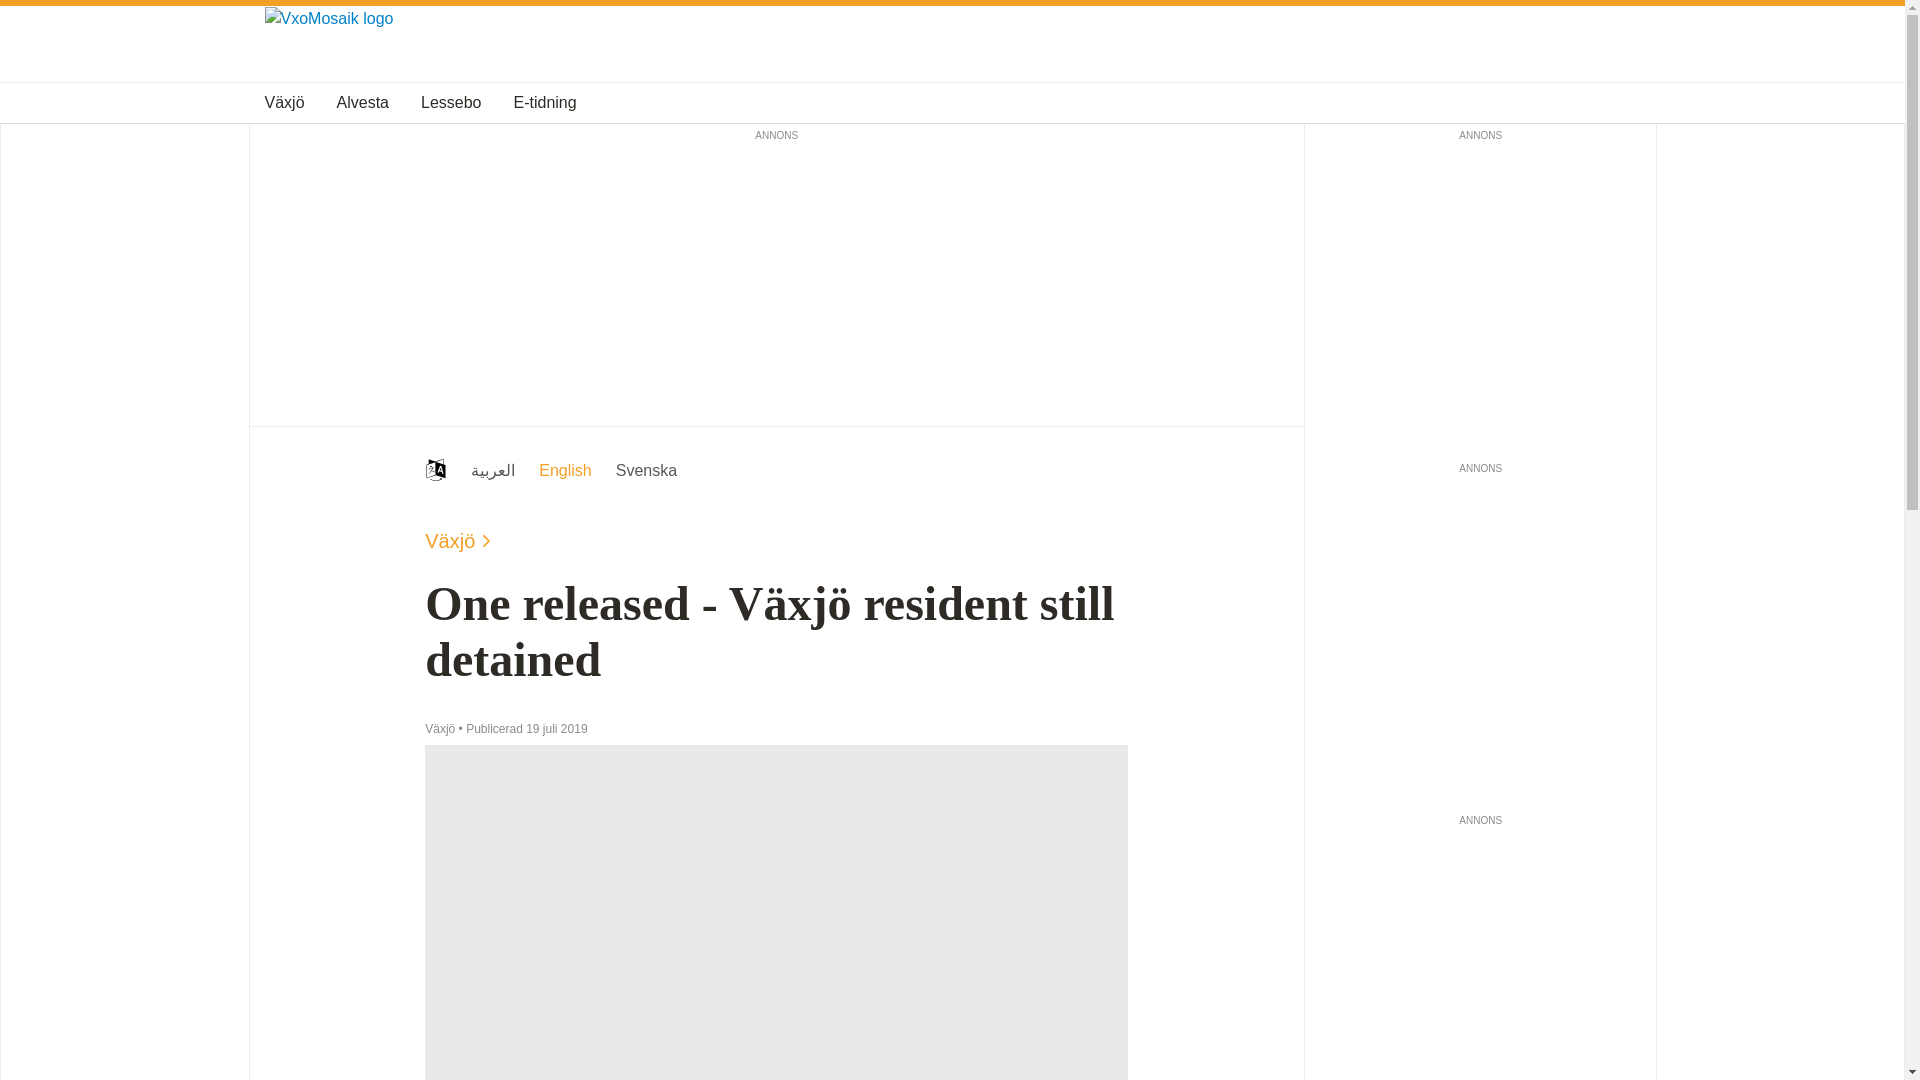 This screenshot has width=1920, height=1080. I want to click on E-tidning, so click(546, 102).